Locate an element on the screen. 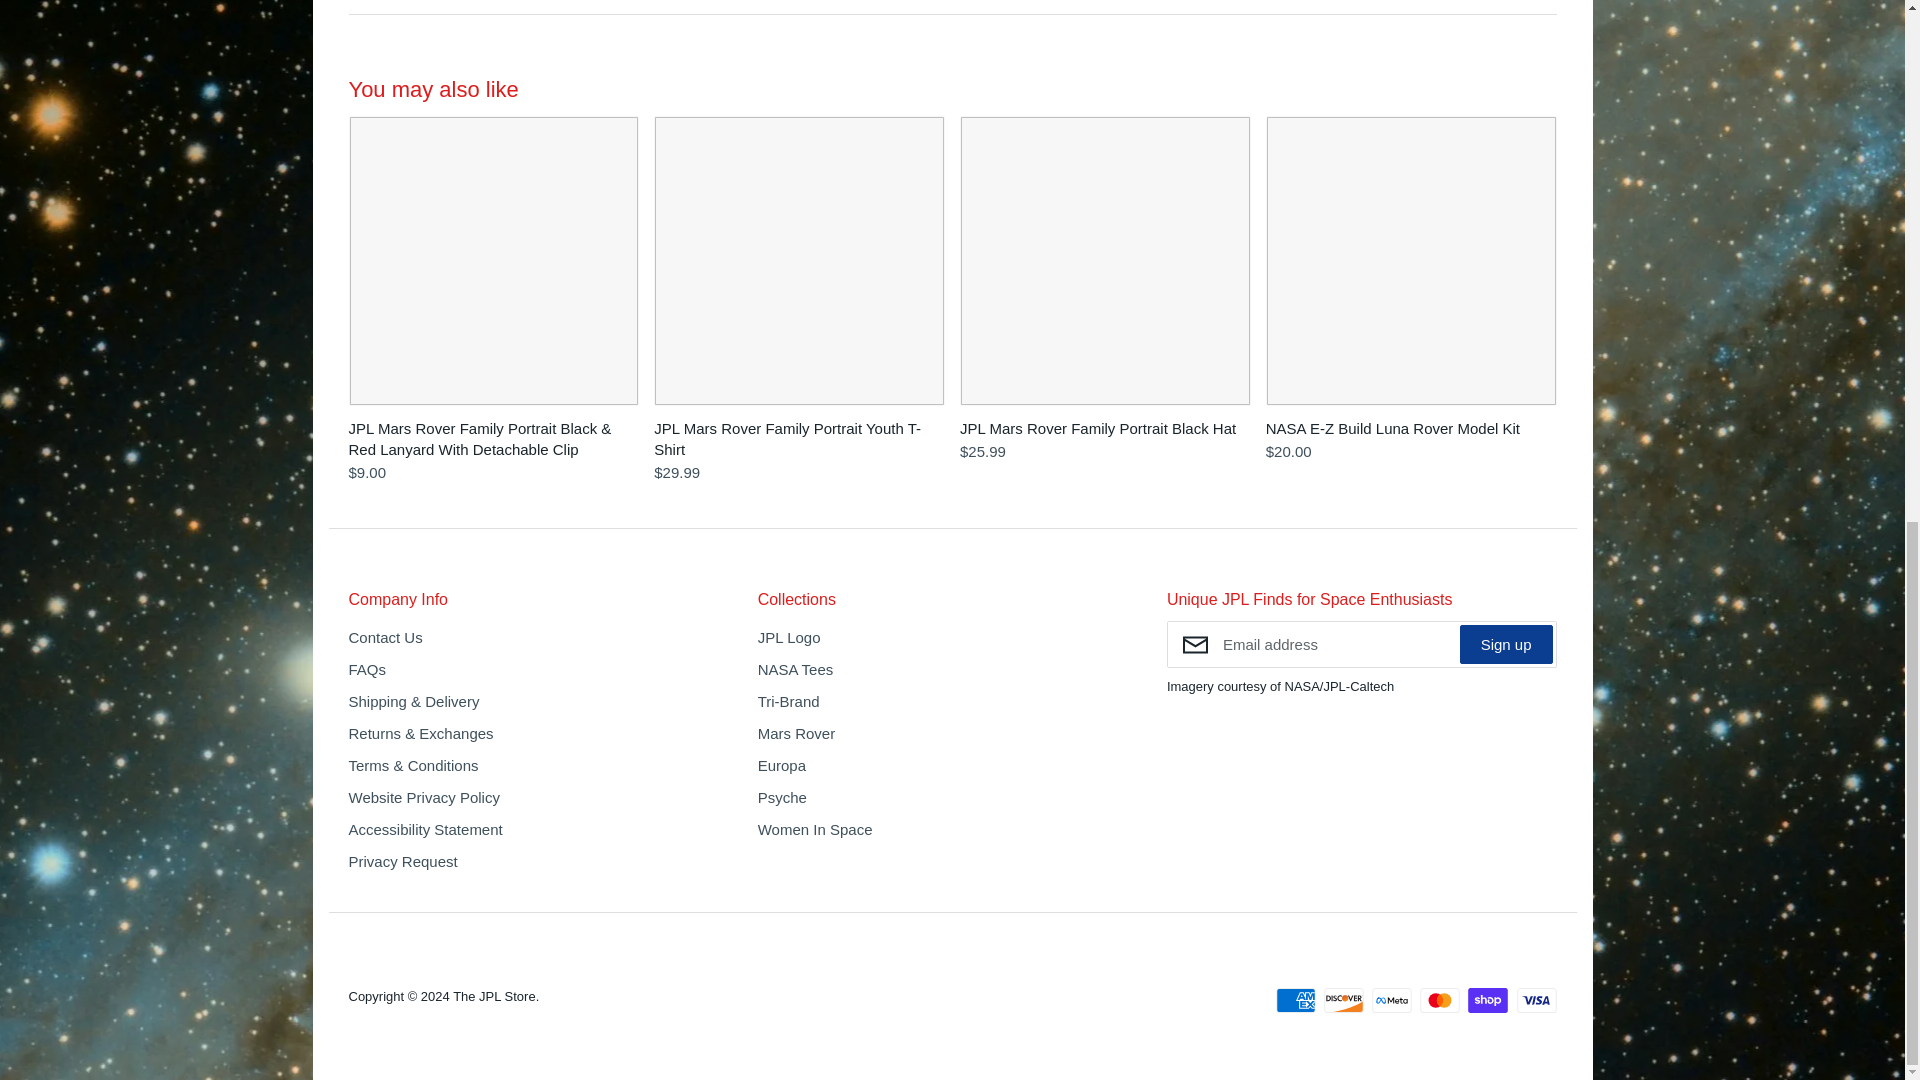 This screenshot has width=1920, height=1080. Shop Pay is located at coordinates (1488, 1000).